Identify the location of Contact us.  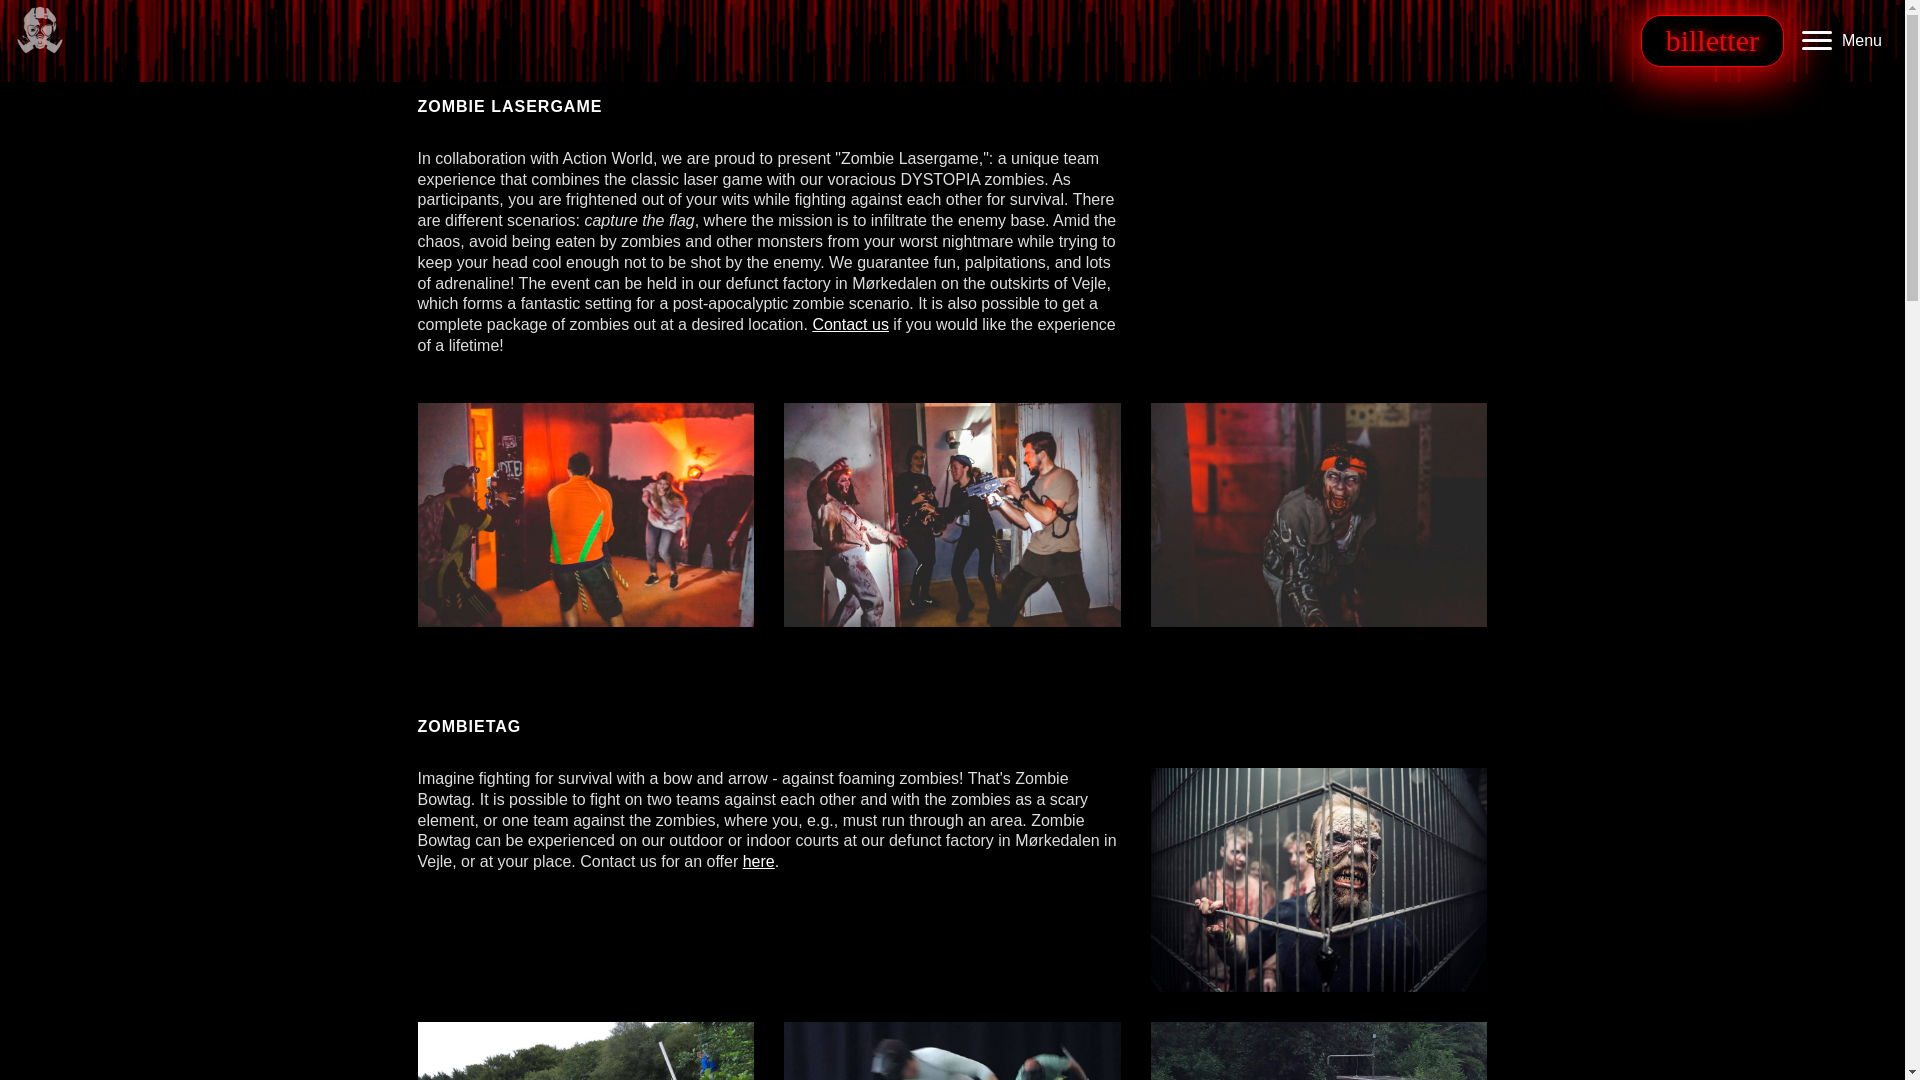
(850, 324).